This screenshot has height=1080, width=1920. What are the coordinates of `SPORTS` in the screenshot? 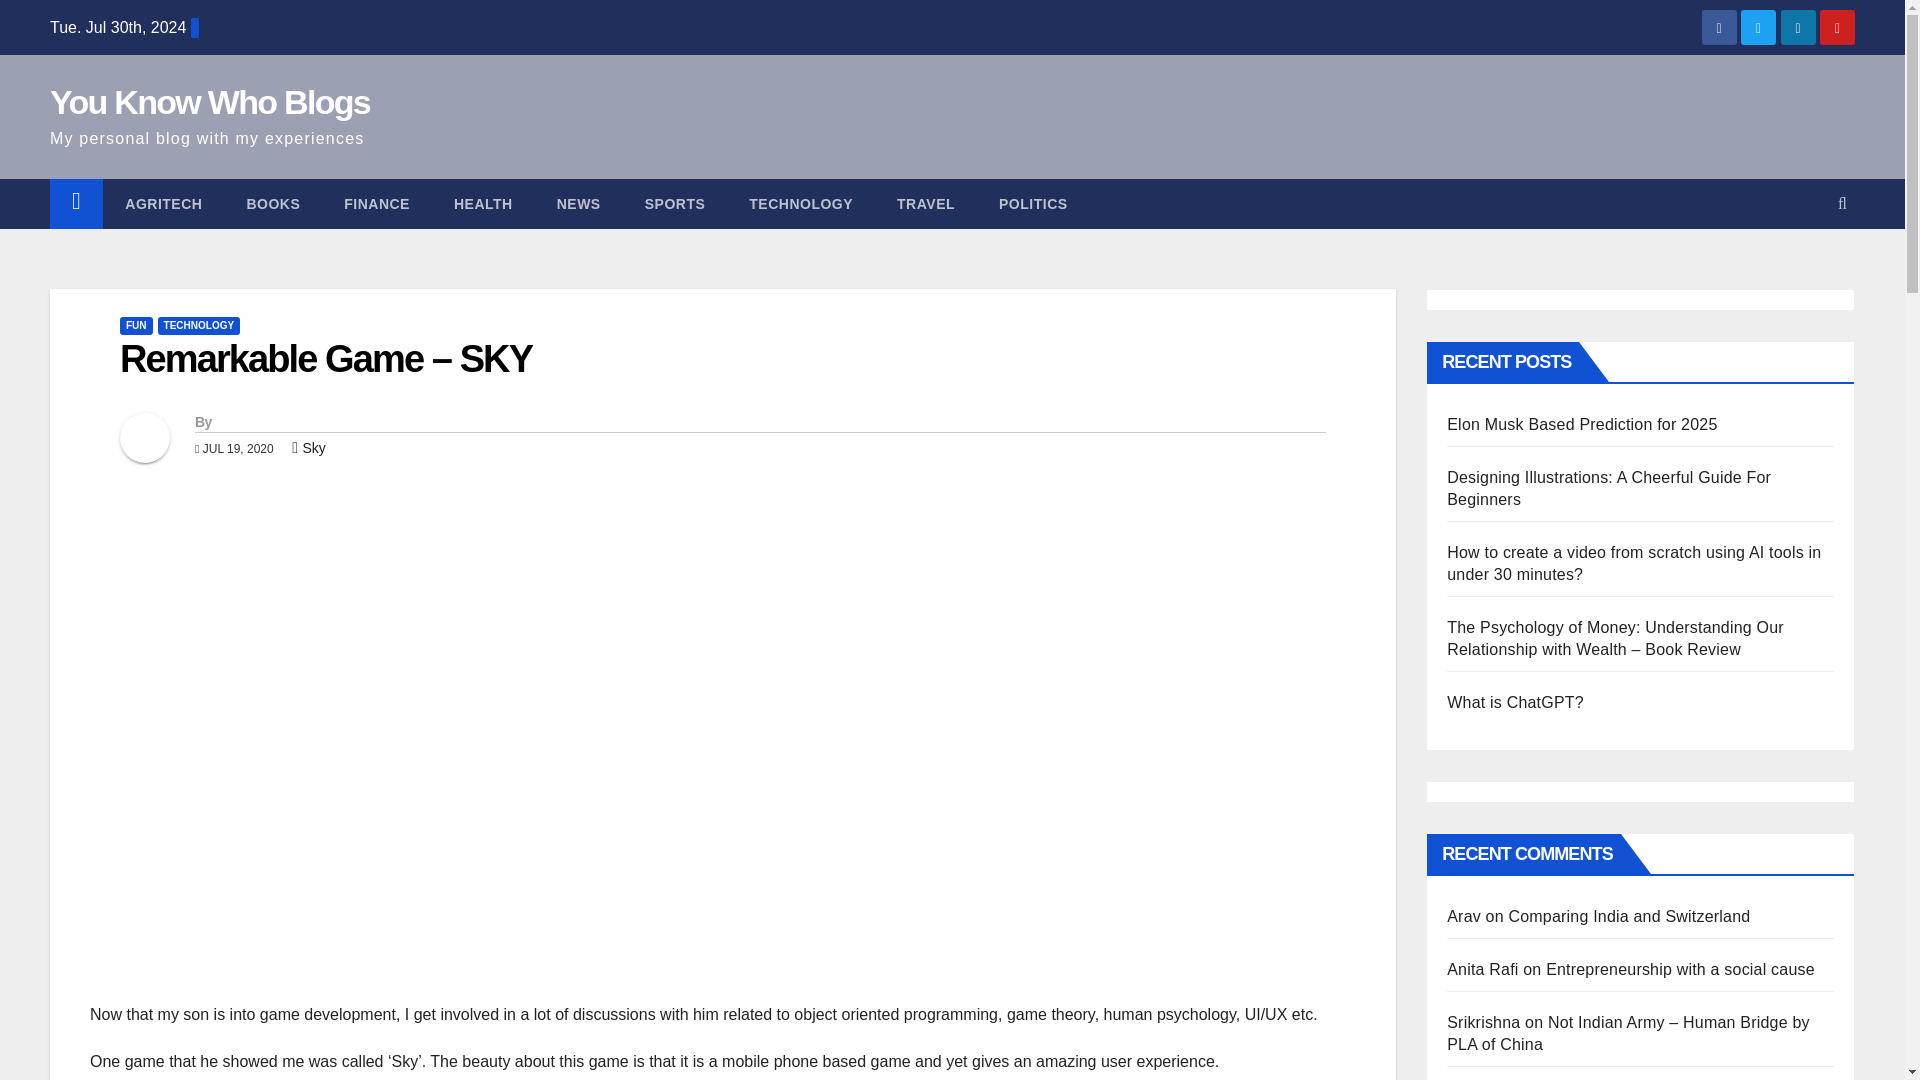 It's located at (674, 204).